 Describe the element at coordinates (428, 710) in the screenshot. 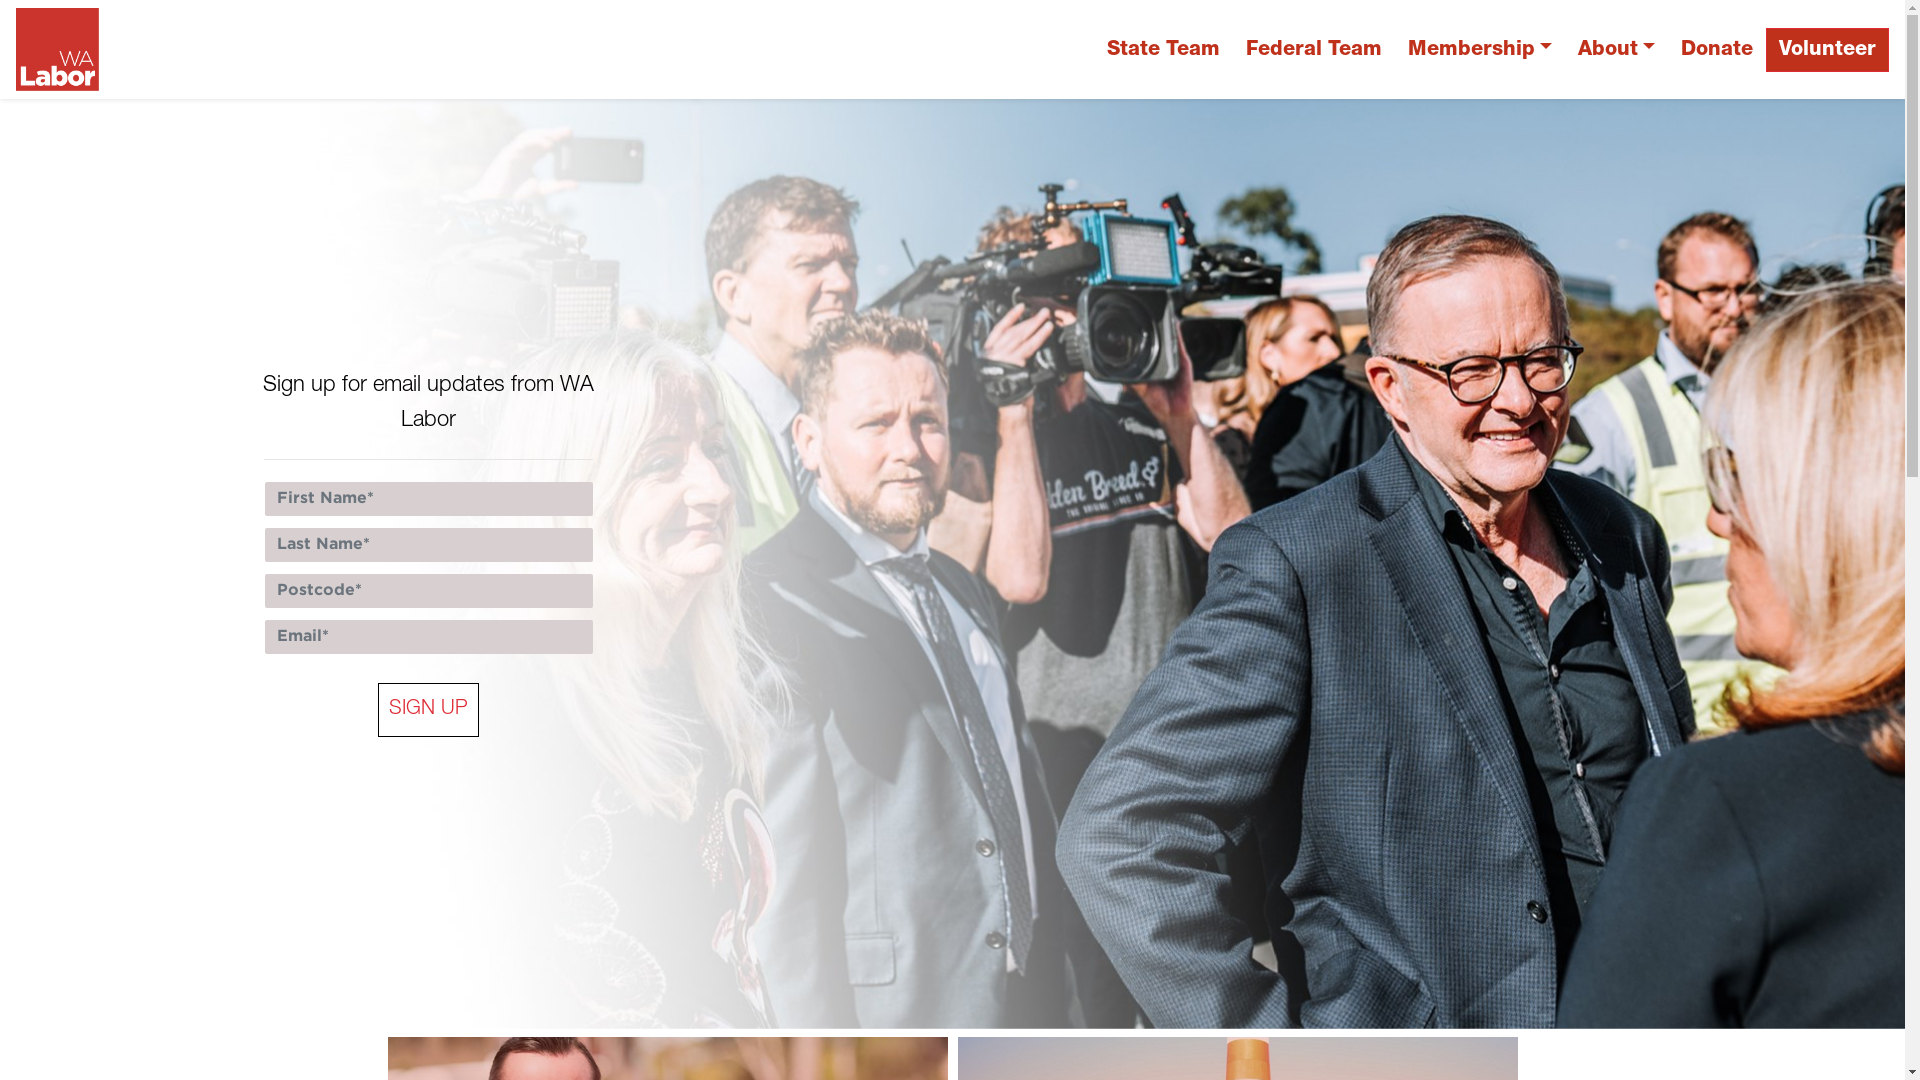

I see `SIGN UP` at that location.